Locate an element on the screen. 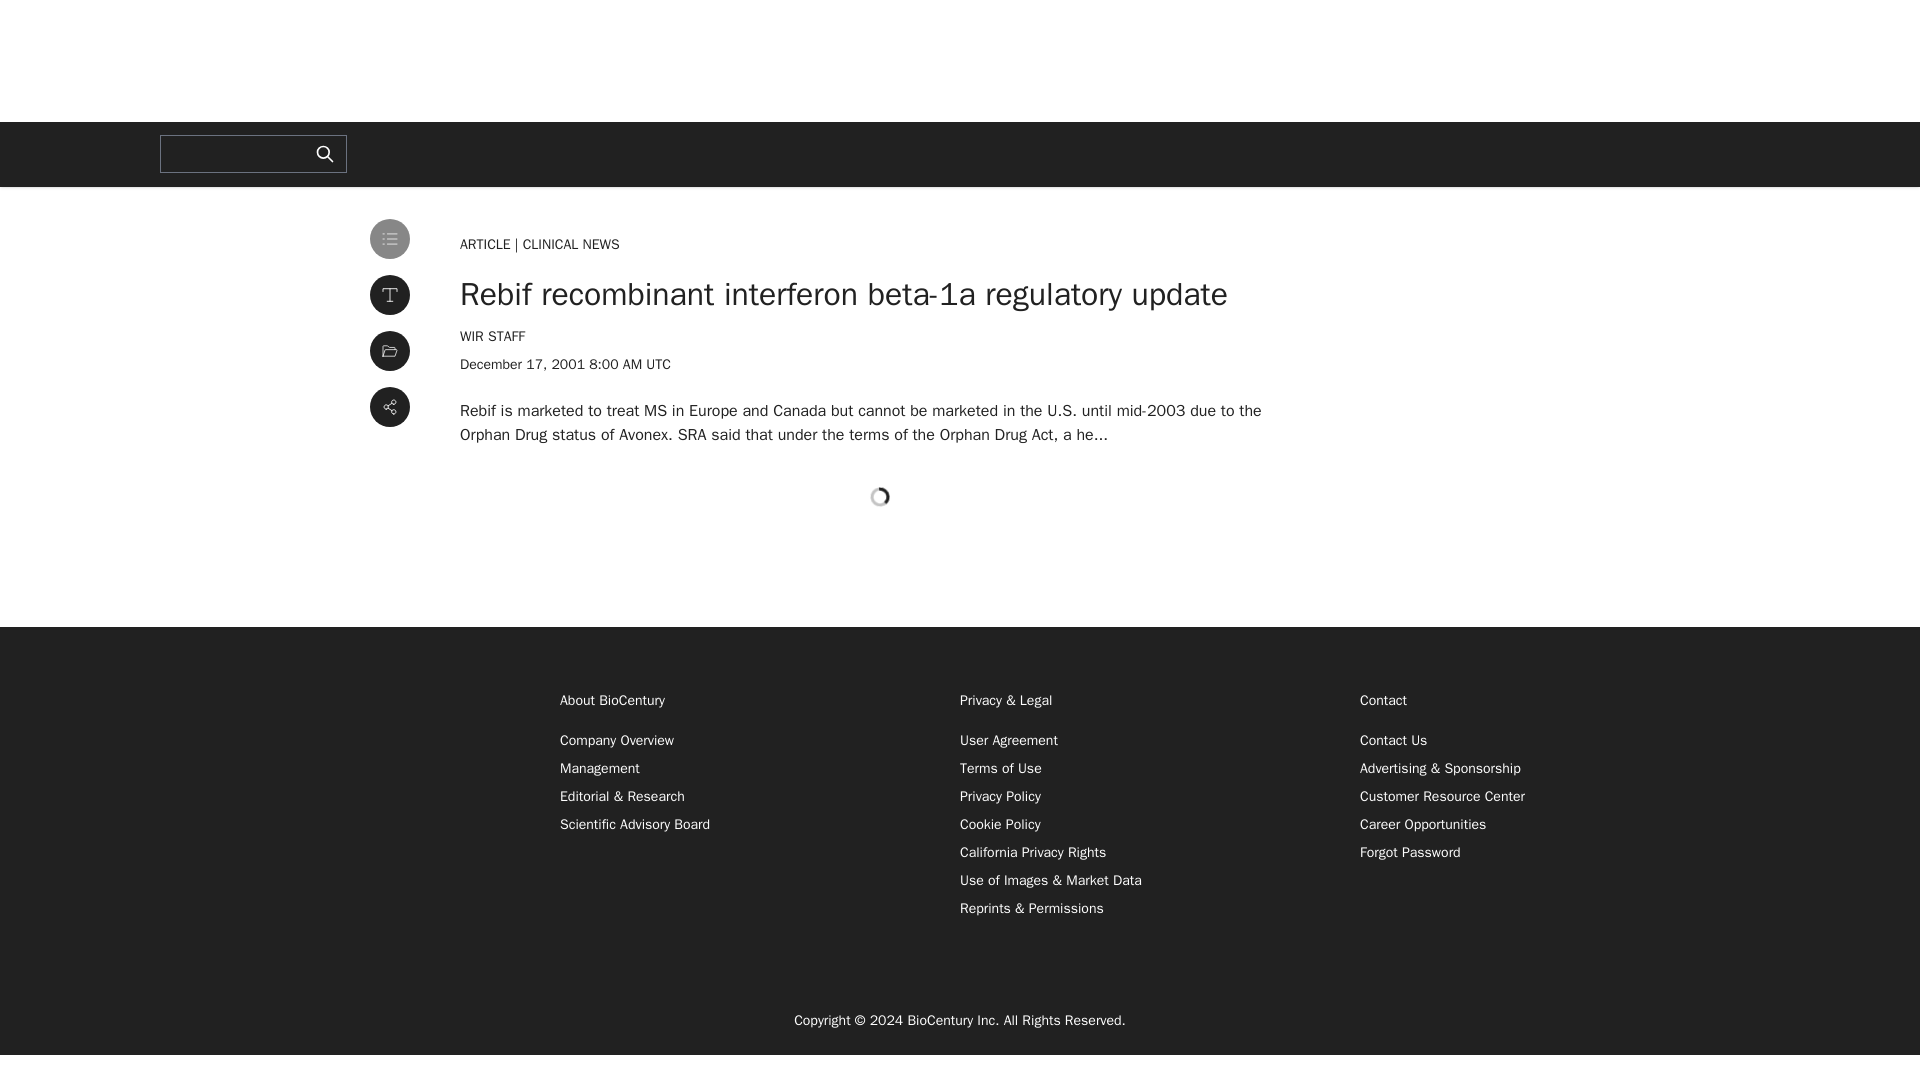 This screenshot has width=1920, height=1080. Scientific Advisory Board is located at coordinates (635, 824).